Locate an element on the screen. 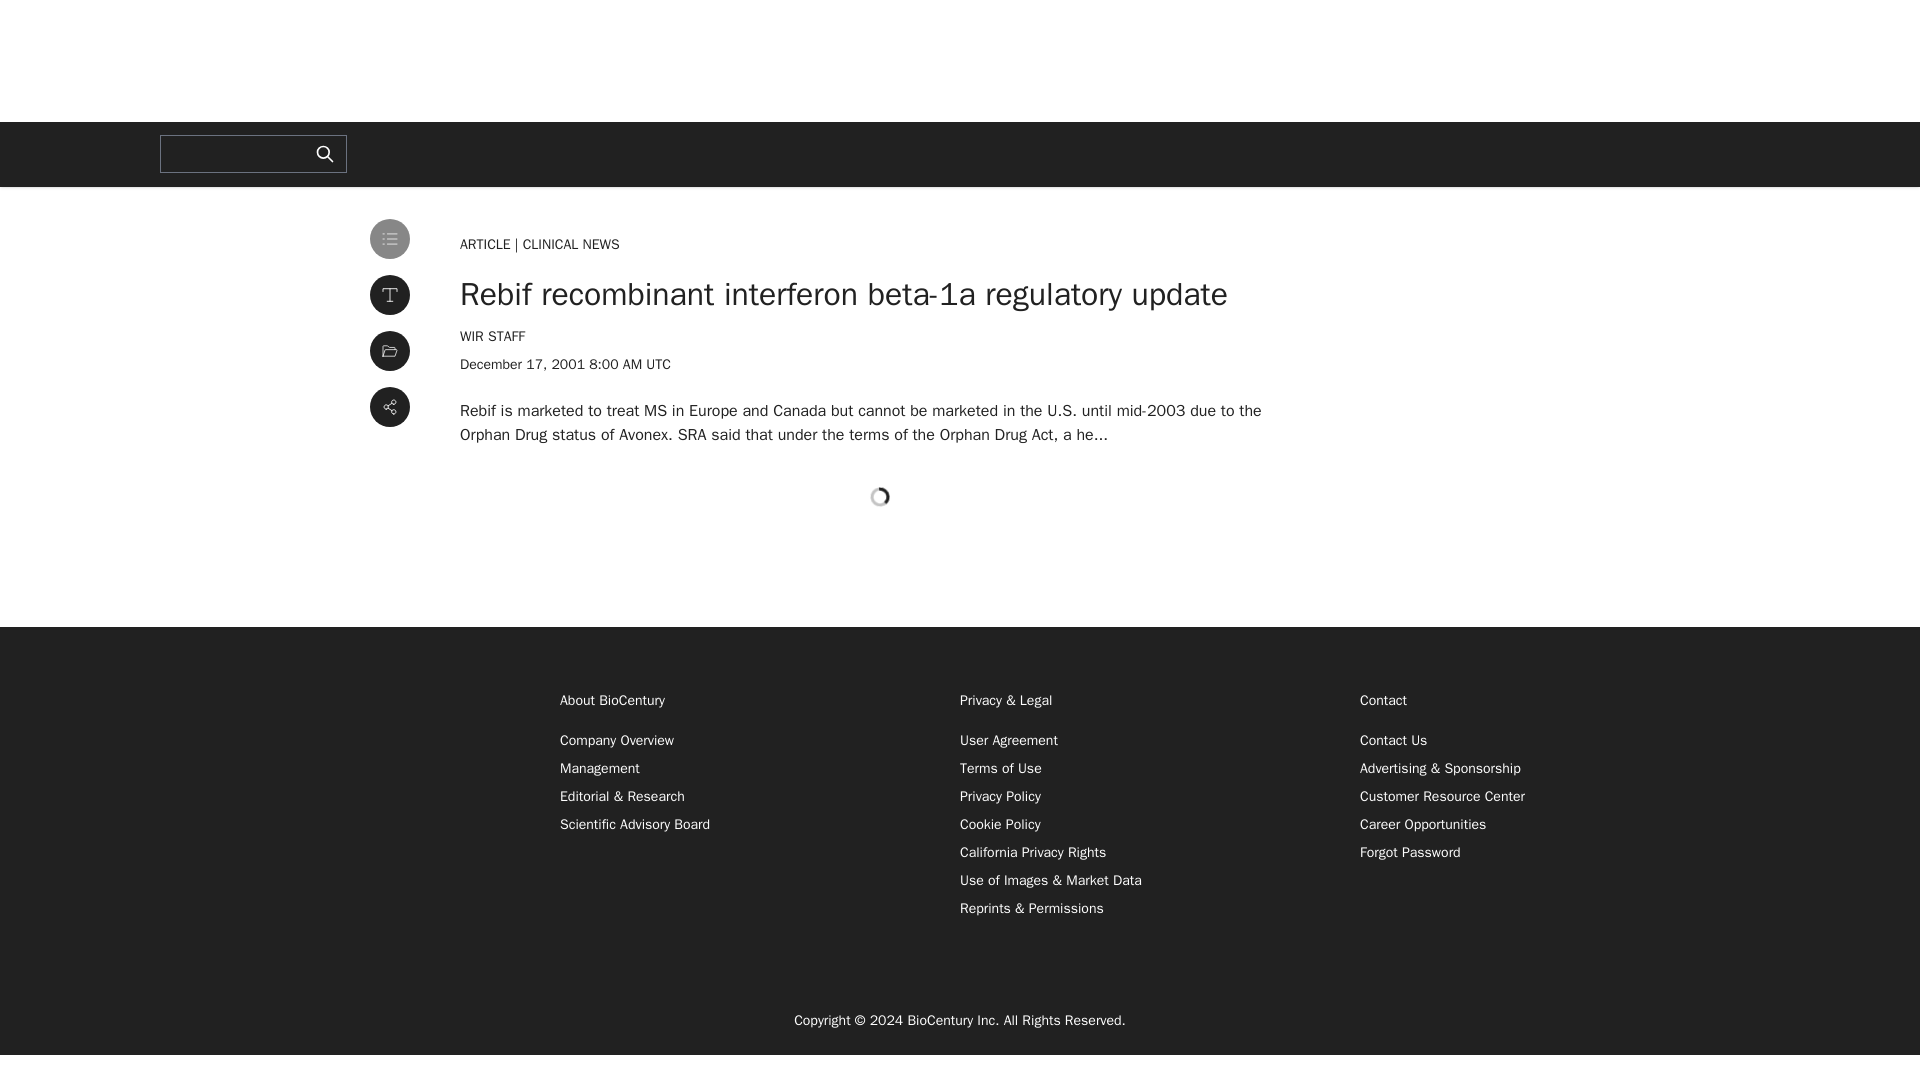 This screenshot has width=1920, height=1080. Scientific Advisory Board is located at coordinates (635, 824).